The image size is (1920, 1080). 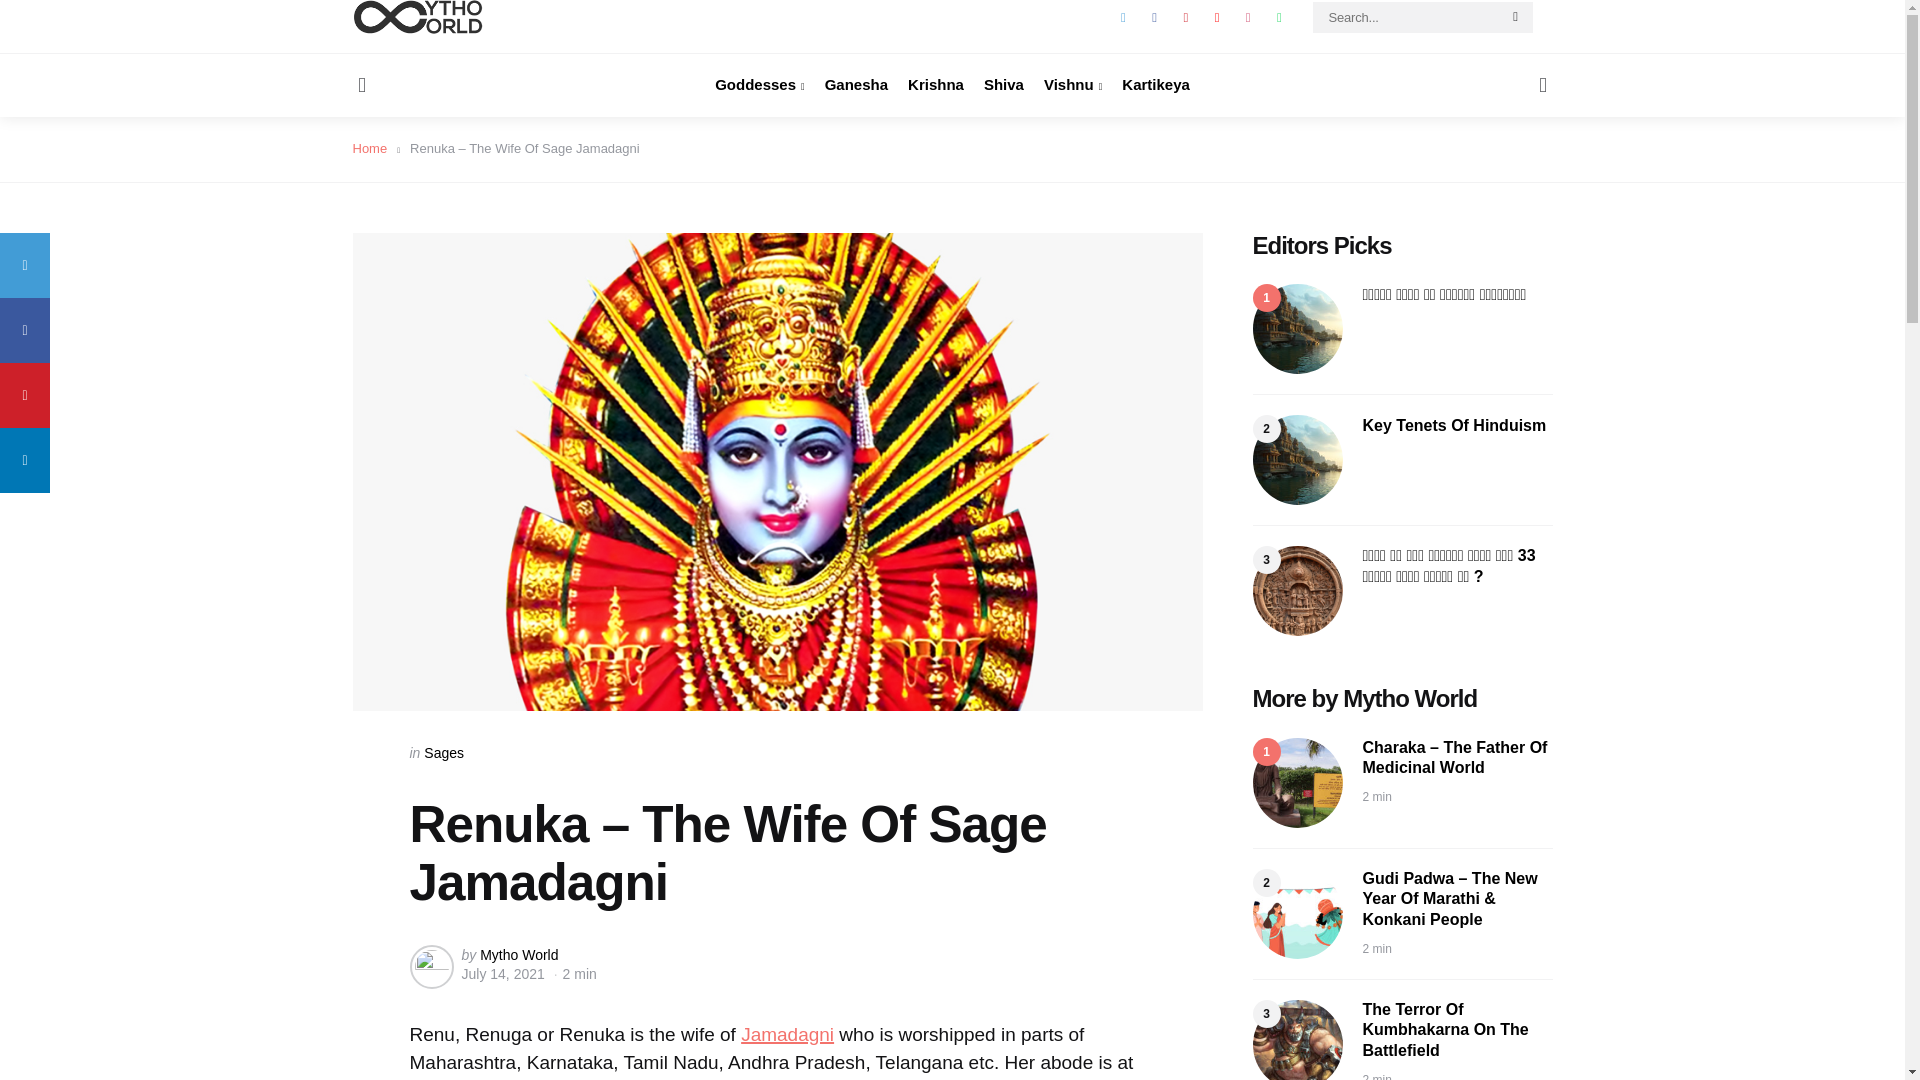 I want to click on Kartikeya, so click(x=1156, y=85).